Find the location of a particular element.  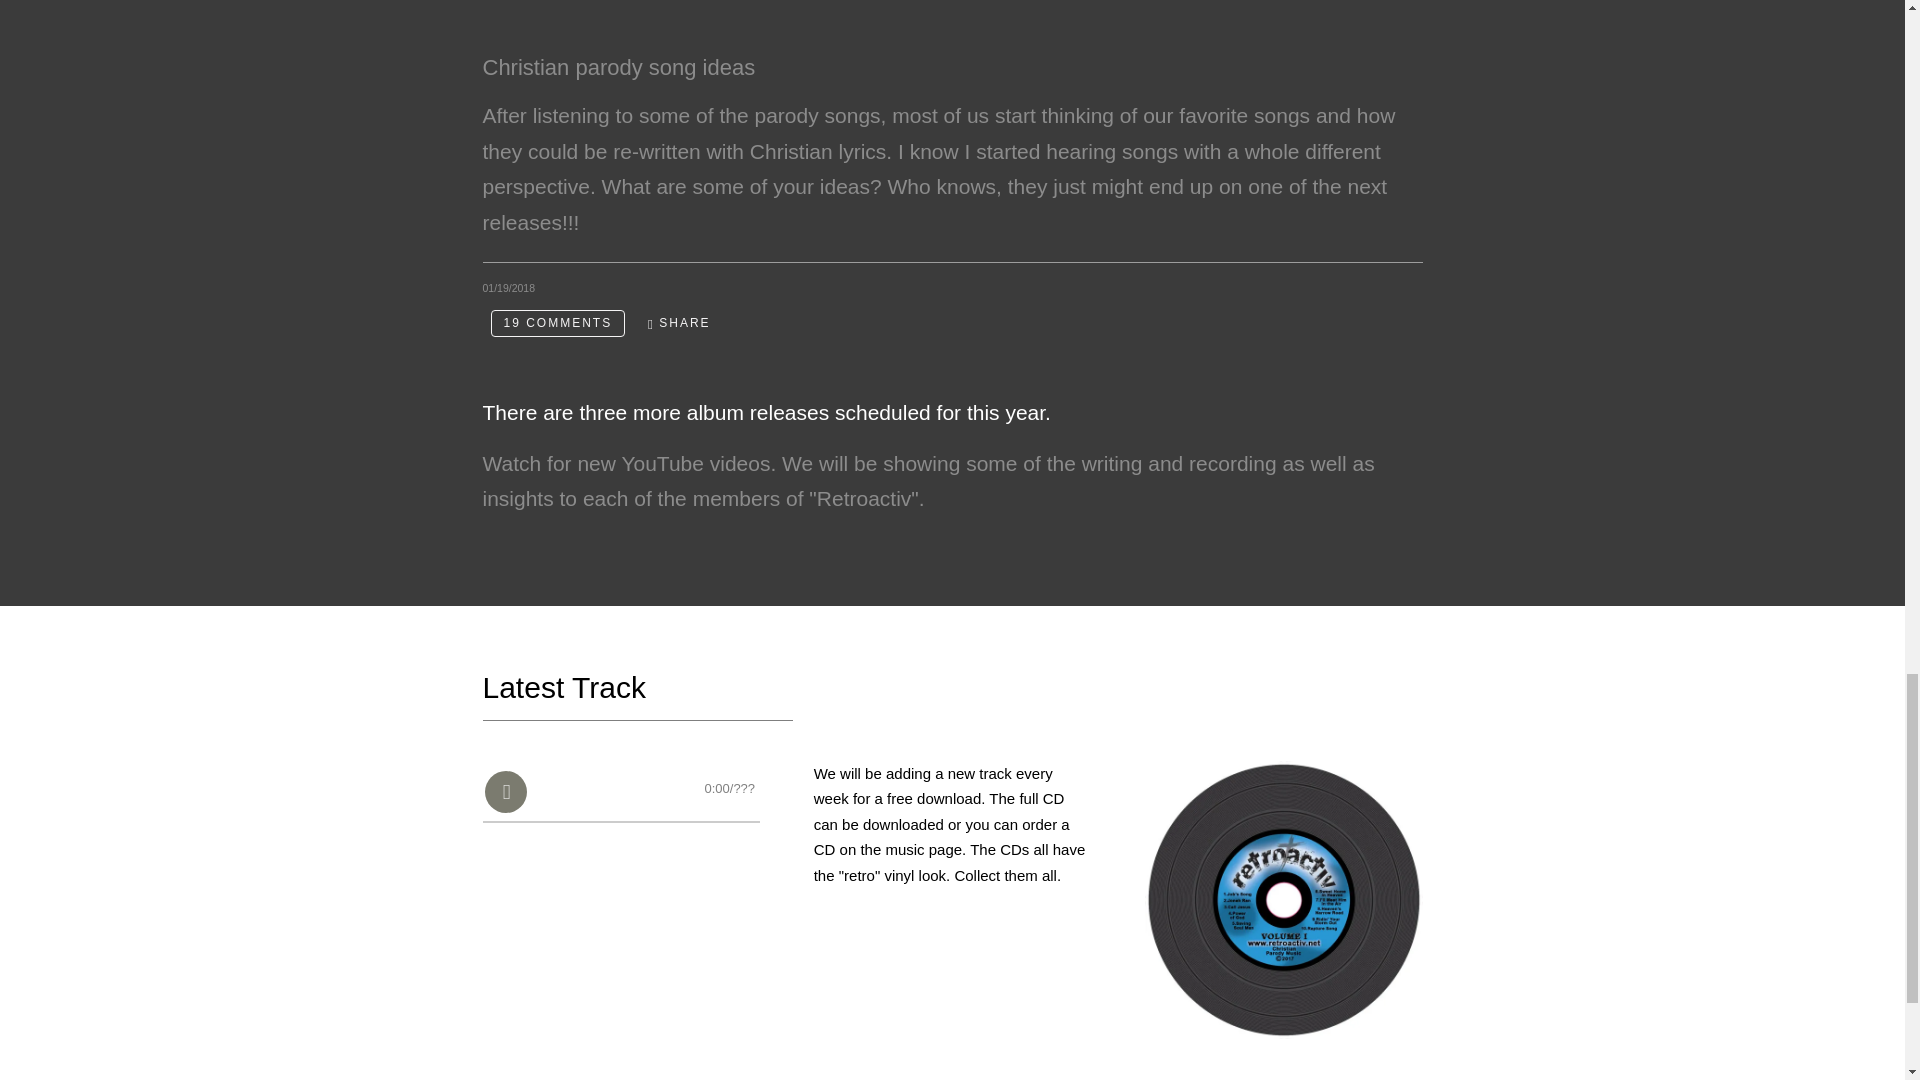

19 comments is located at coordinates (557, 322).